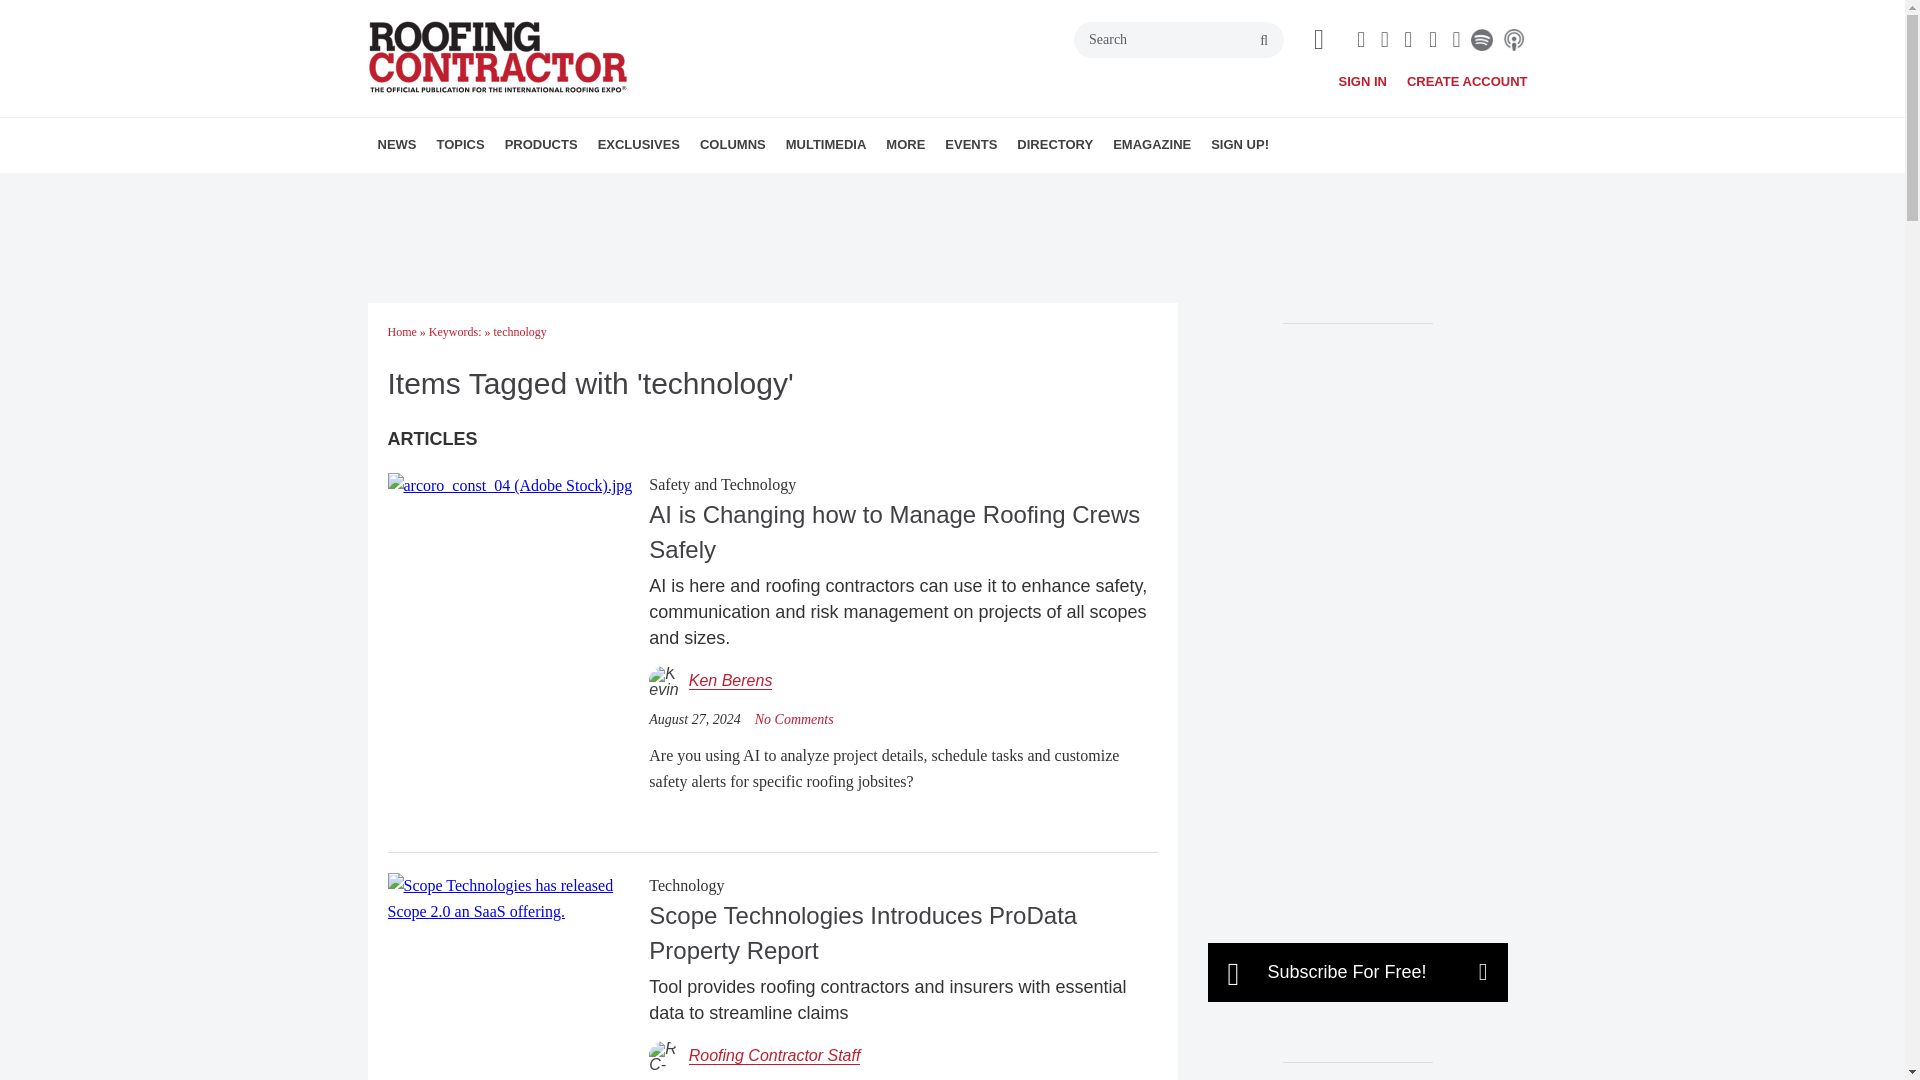 The width and height of the screenshot is (1920, 1080). What do you see at coordinates (510, 484) in the screenshot?
I see `AI is Changing how to Manage Roofing Crews Safely` at bounding box center [510, 484].